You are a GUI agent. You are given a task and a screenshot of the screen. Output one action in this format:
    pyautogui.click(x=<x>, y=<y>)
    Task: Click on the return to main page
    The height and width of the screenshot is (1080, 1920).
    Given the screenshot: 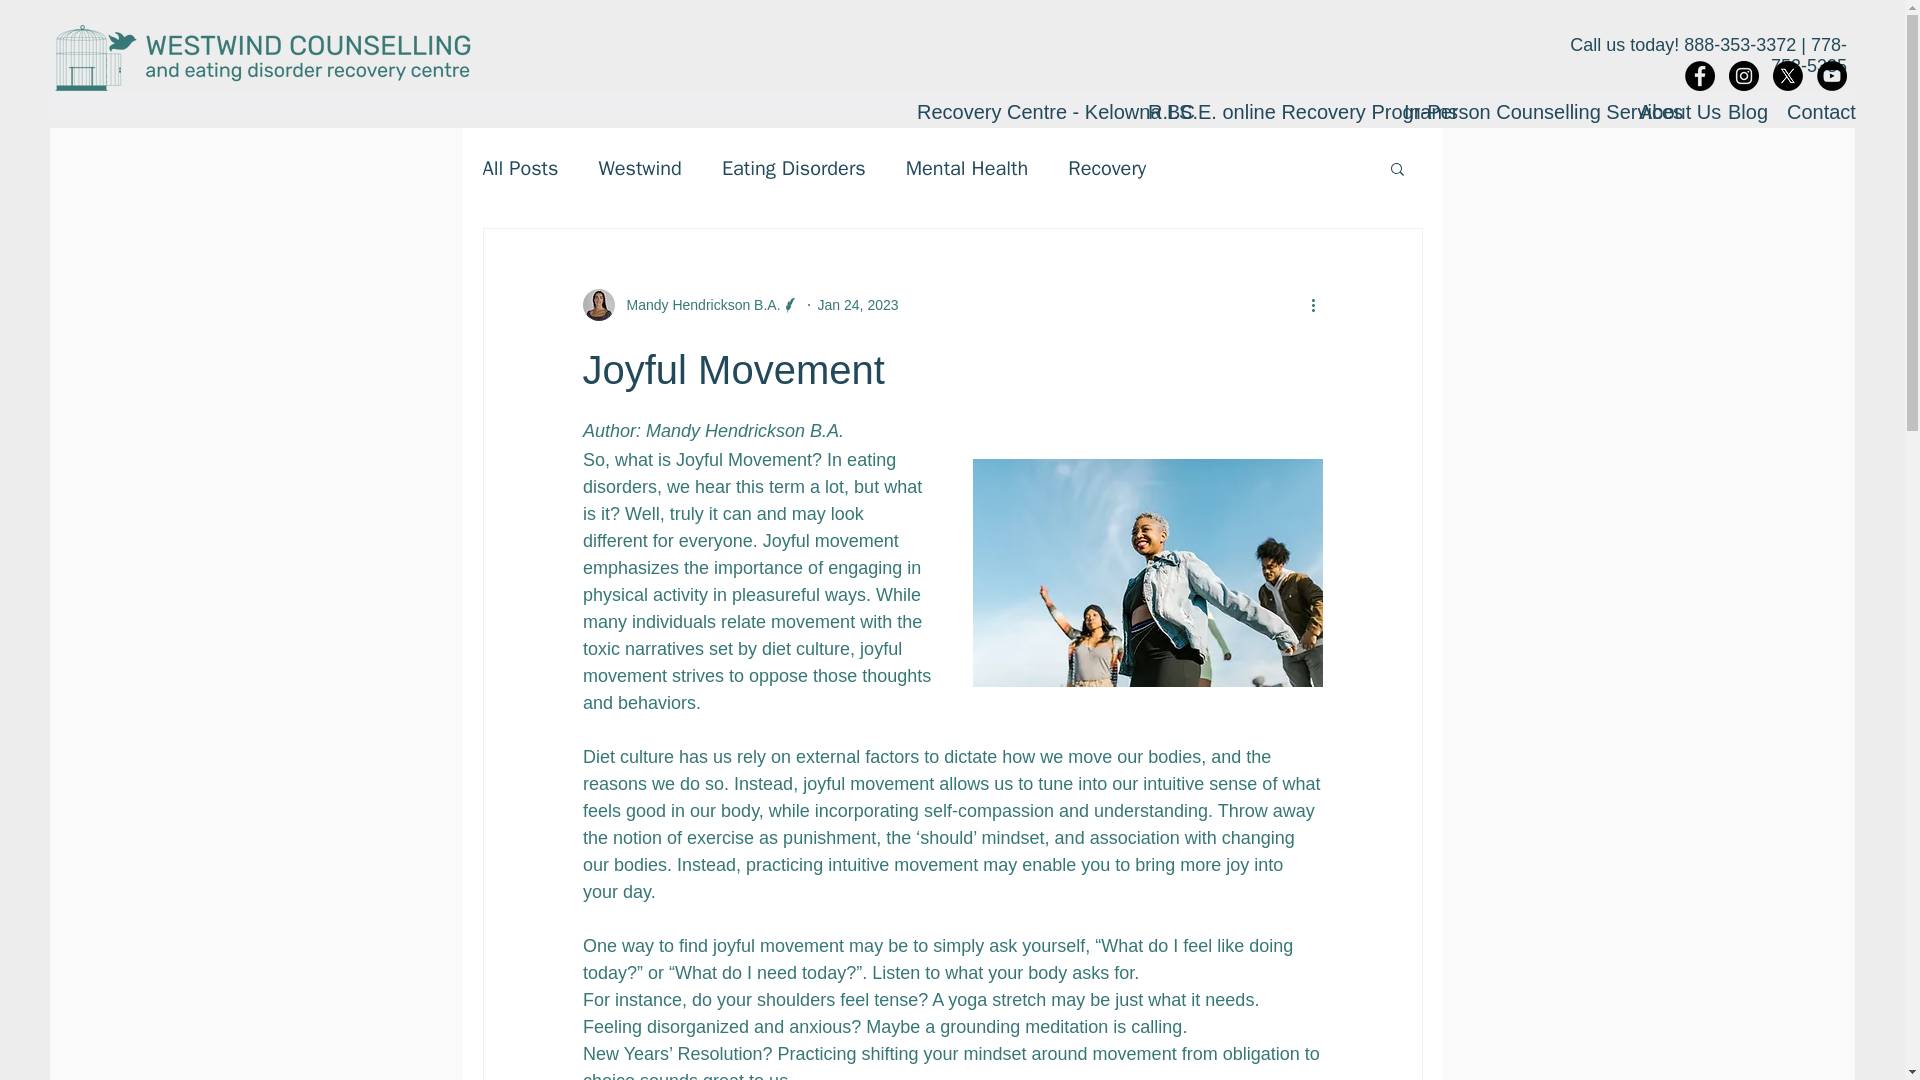 What is the action you would take?
    pyautogui.click(x=262, y=57)
    